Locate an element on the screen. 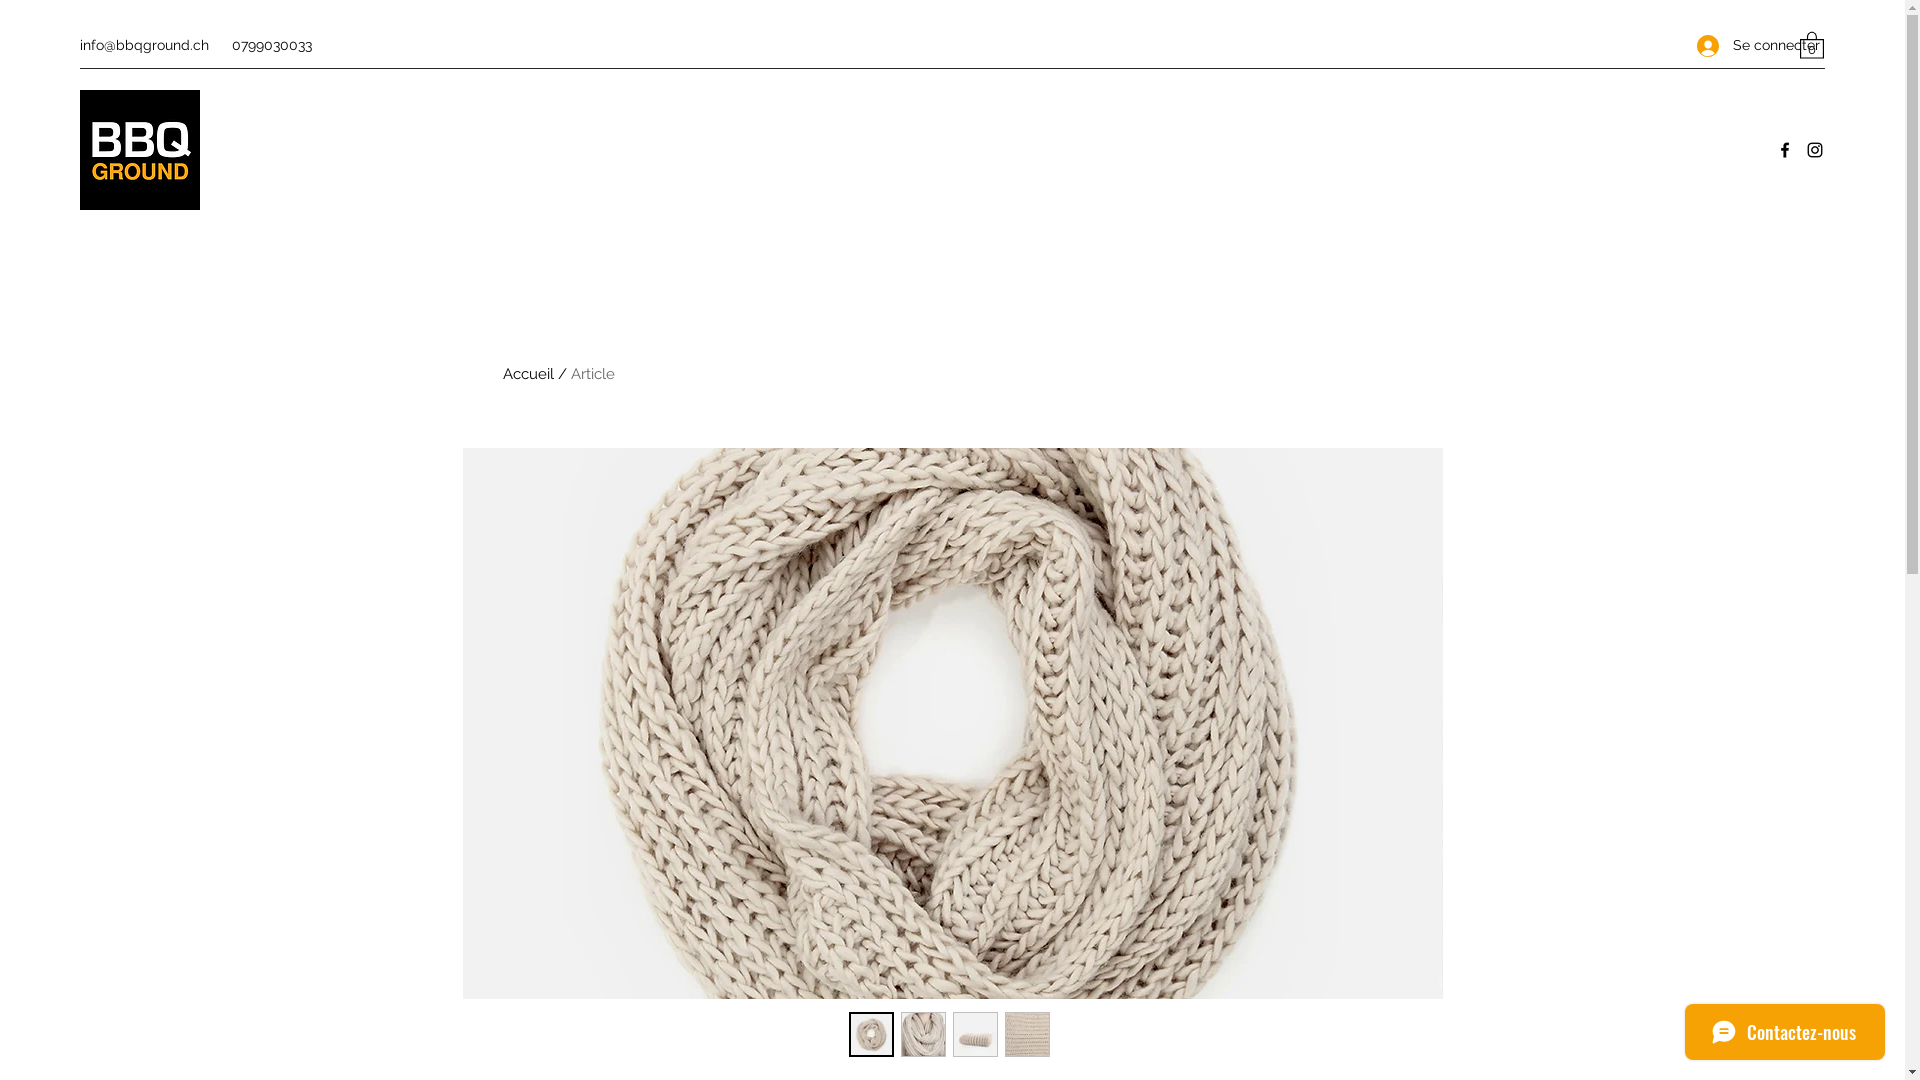 Image resolution: width=1920 pixels, height=1080 pixels. info@bbqground.ch is located at coordinates (144, 45).